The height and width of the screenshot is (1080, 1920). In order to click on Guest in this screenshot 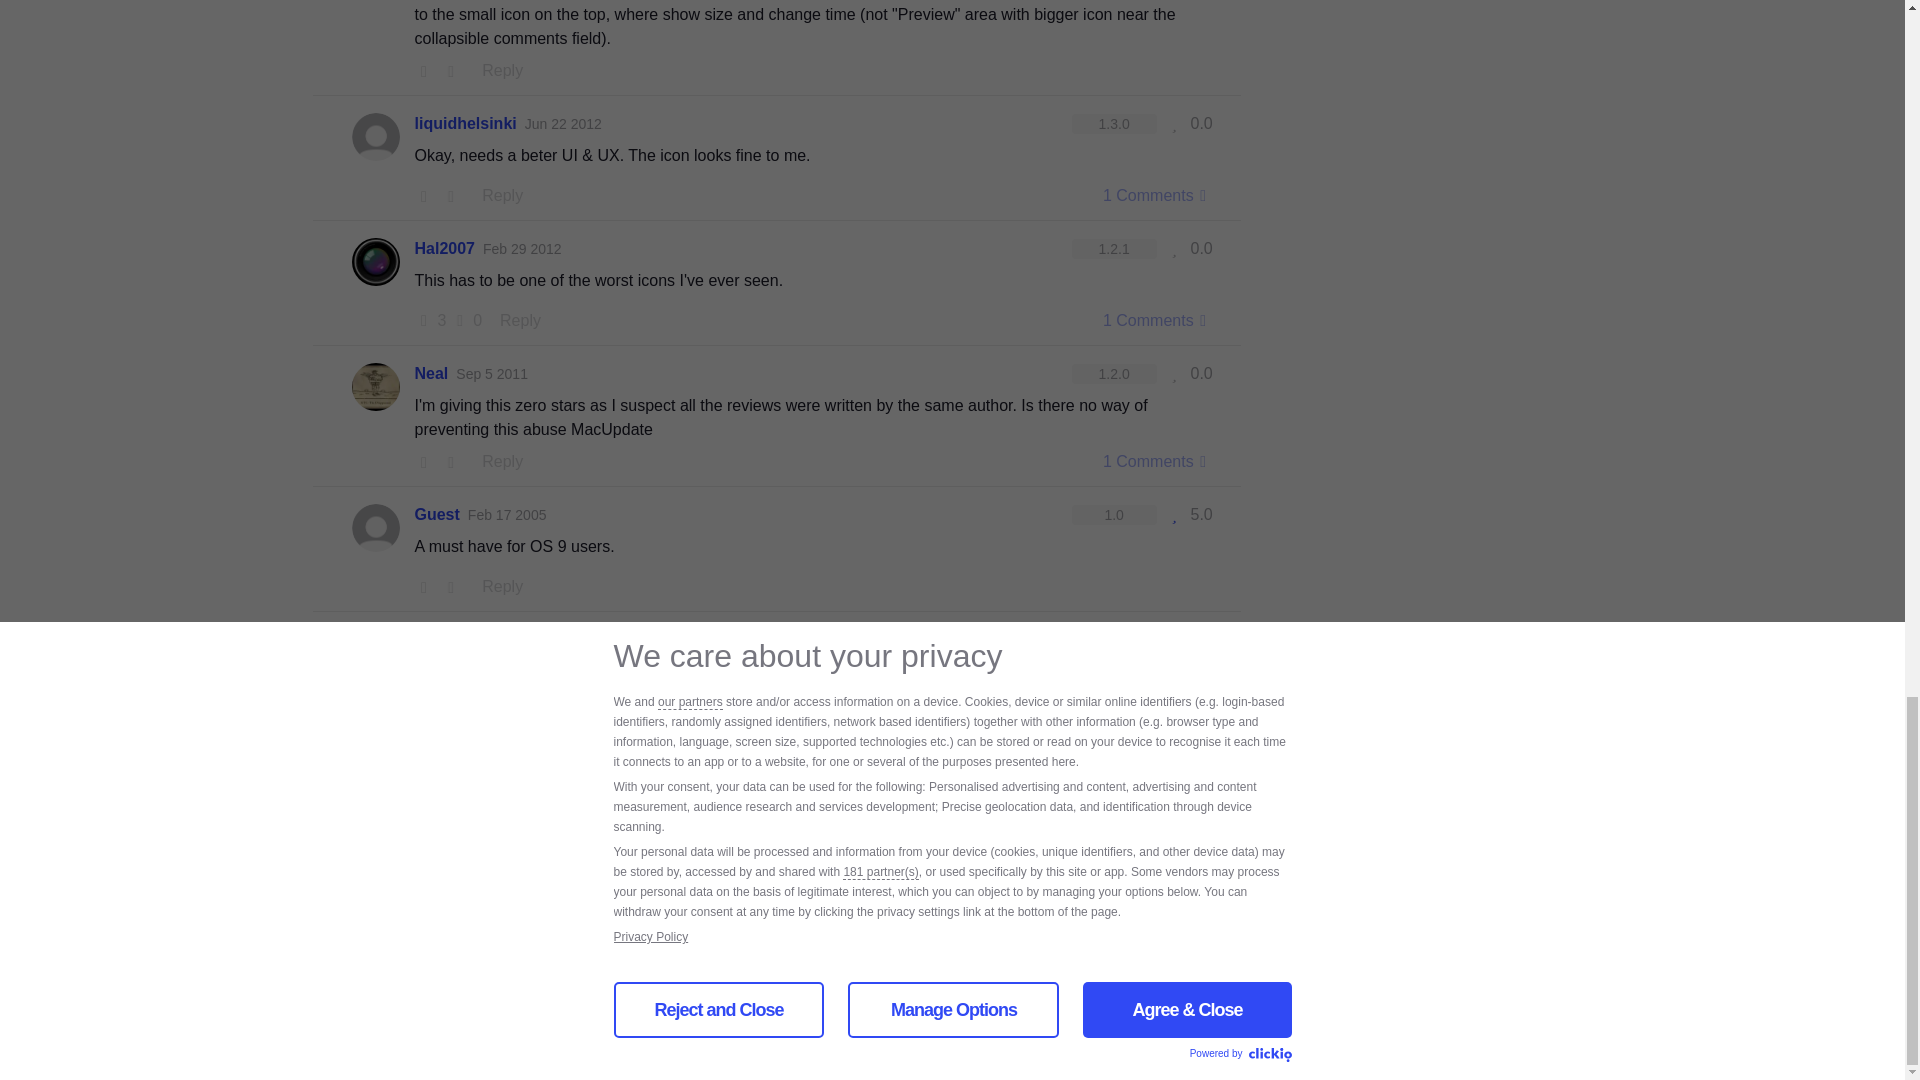, I will do `click(436, 515)`.